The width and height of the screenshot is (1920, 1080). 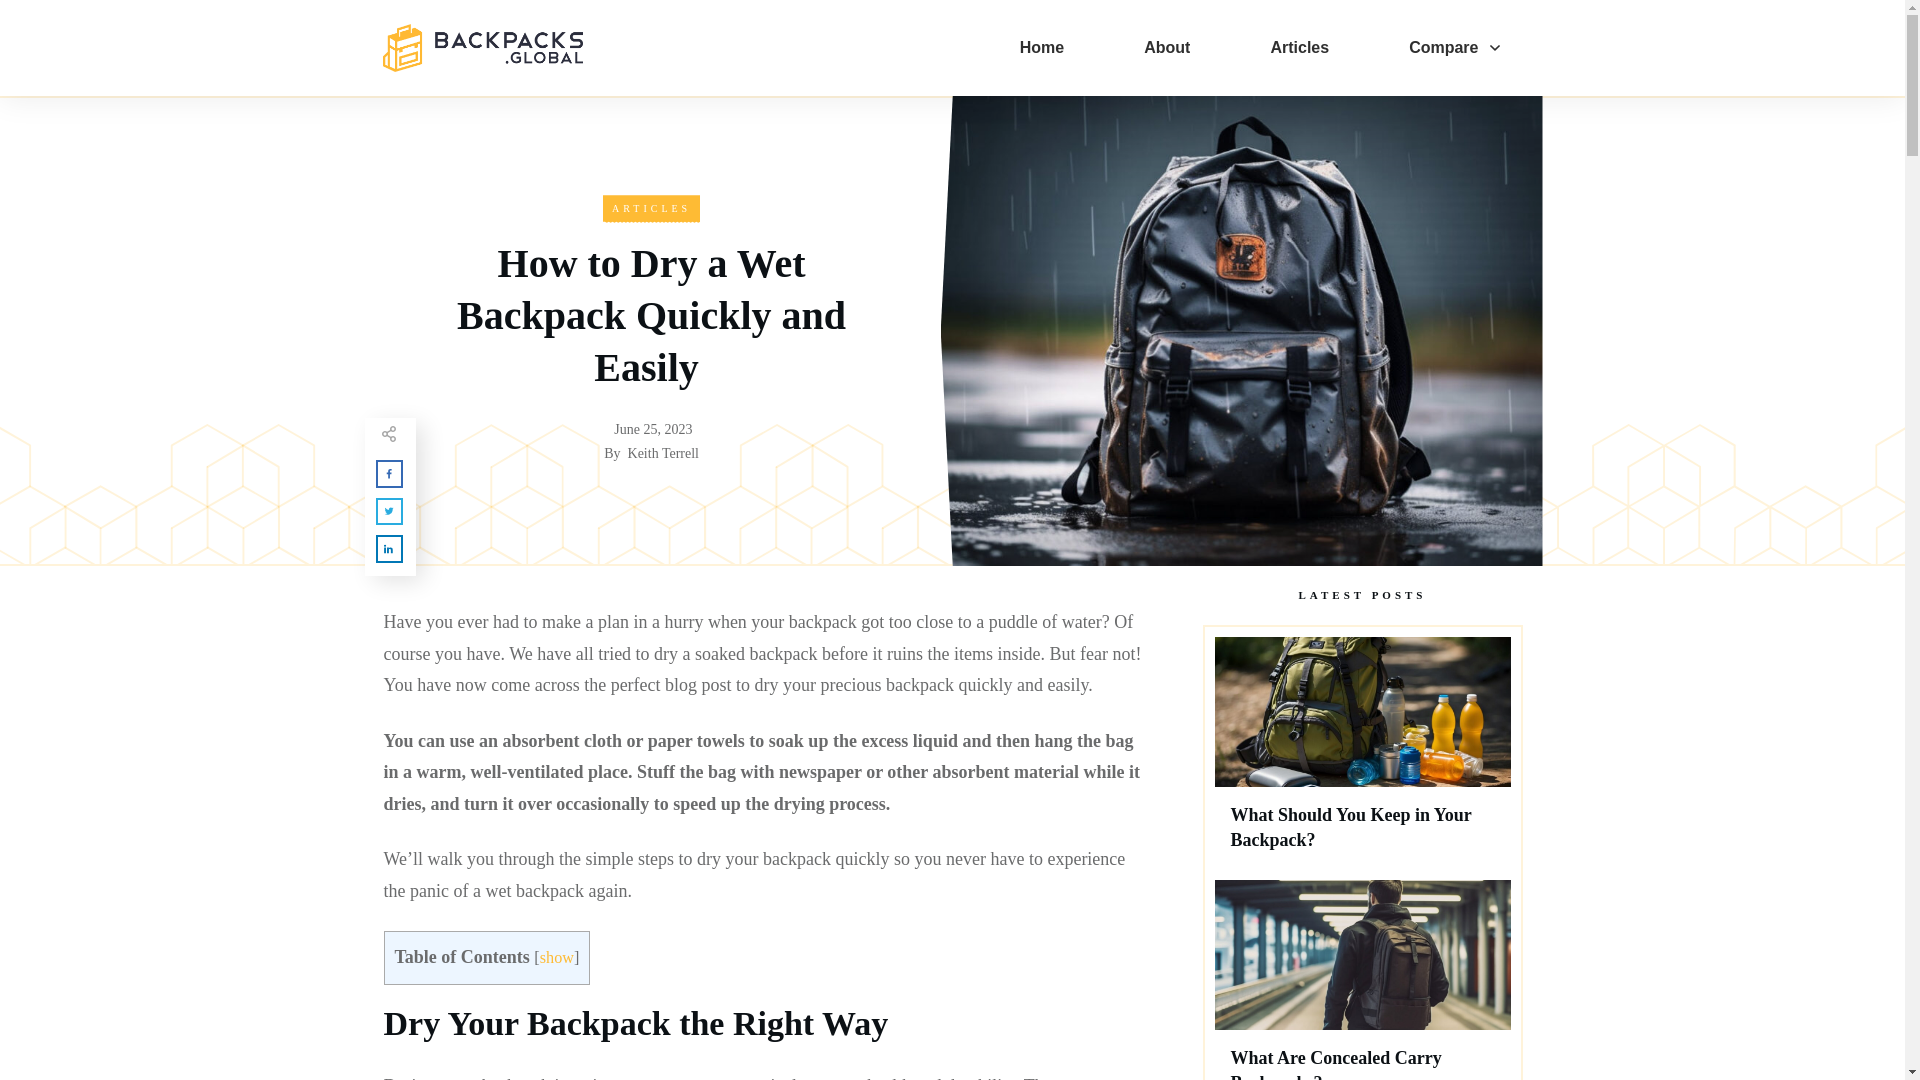 What do you see at coordinates (652, 208) in the screenshot?
I see `Articles` at bounding box center [652, 208].